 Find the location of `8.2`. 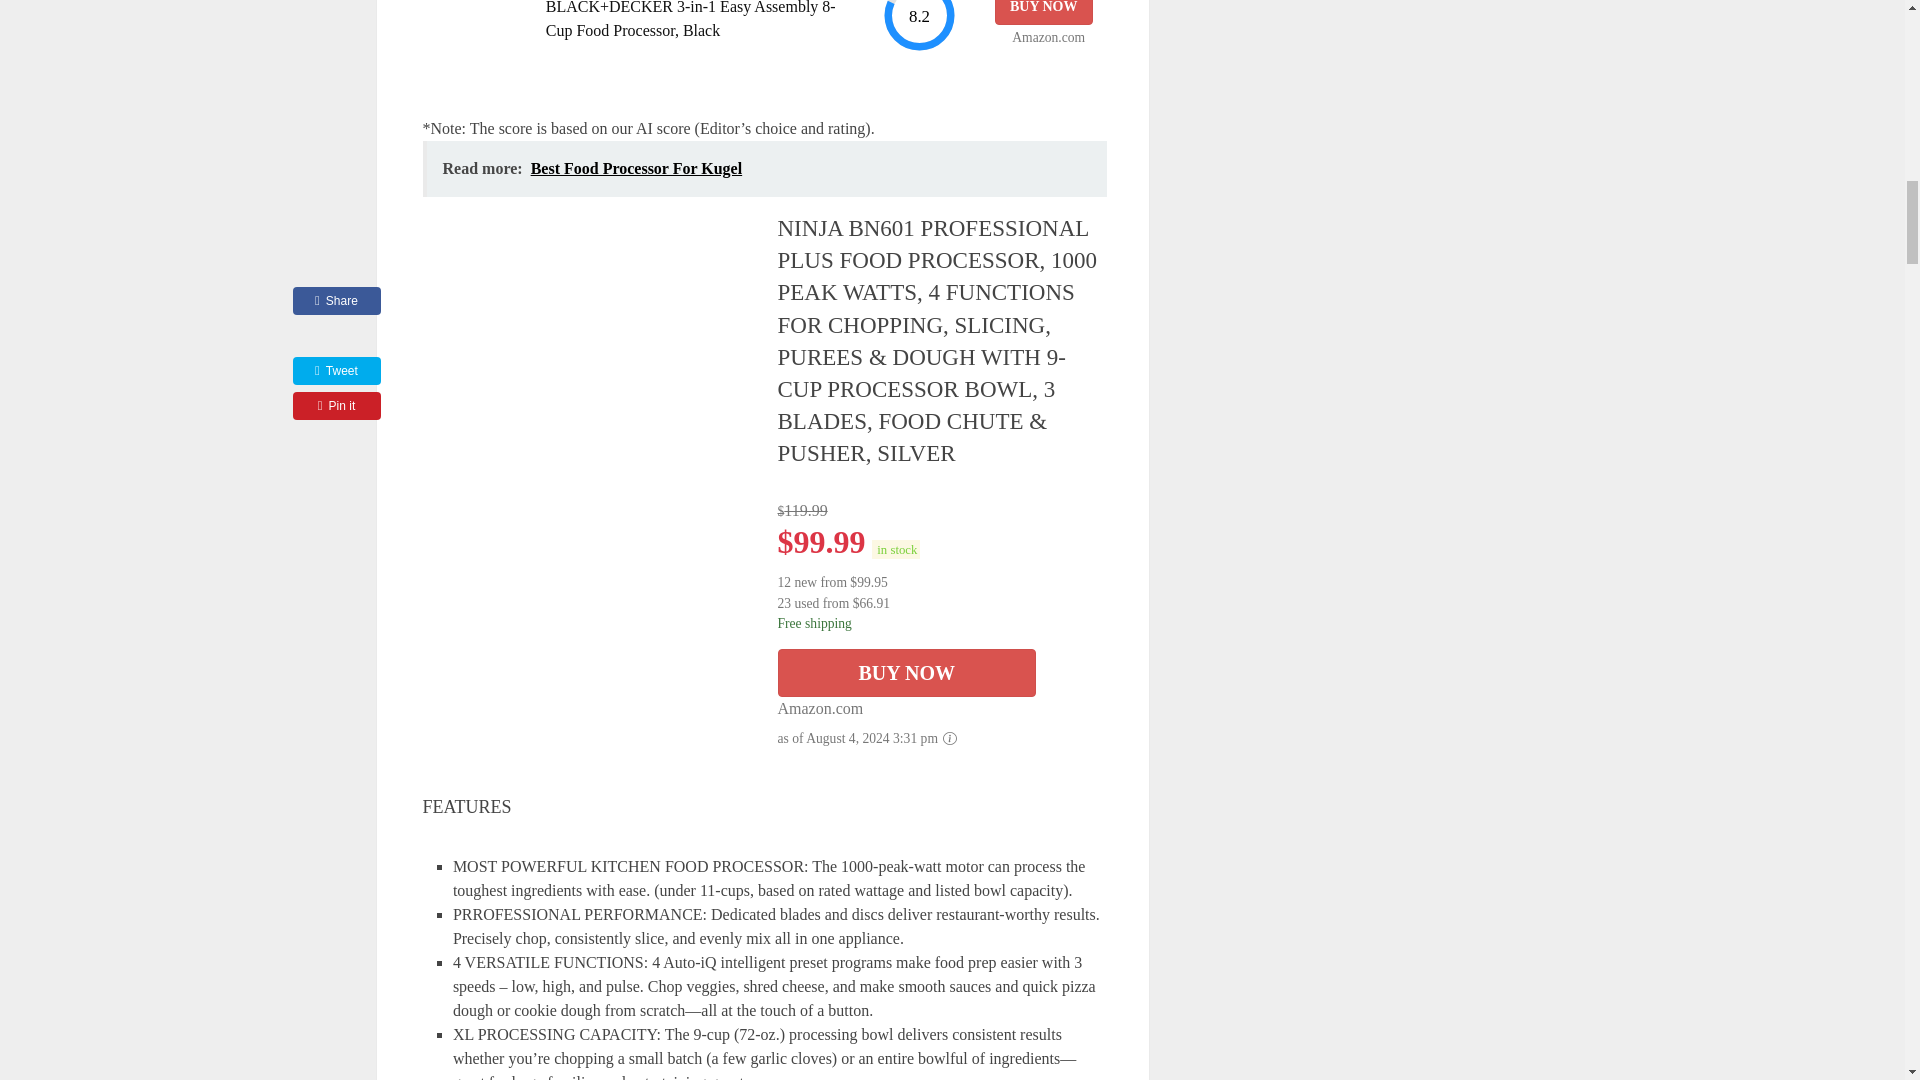

8.2 is located at coordinates (918, 26).